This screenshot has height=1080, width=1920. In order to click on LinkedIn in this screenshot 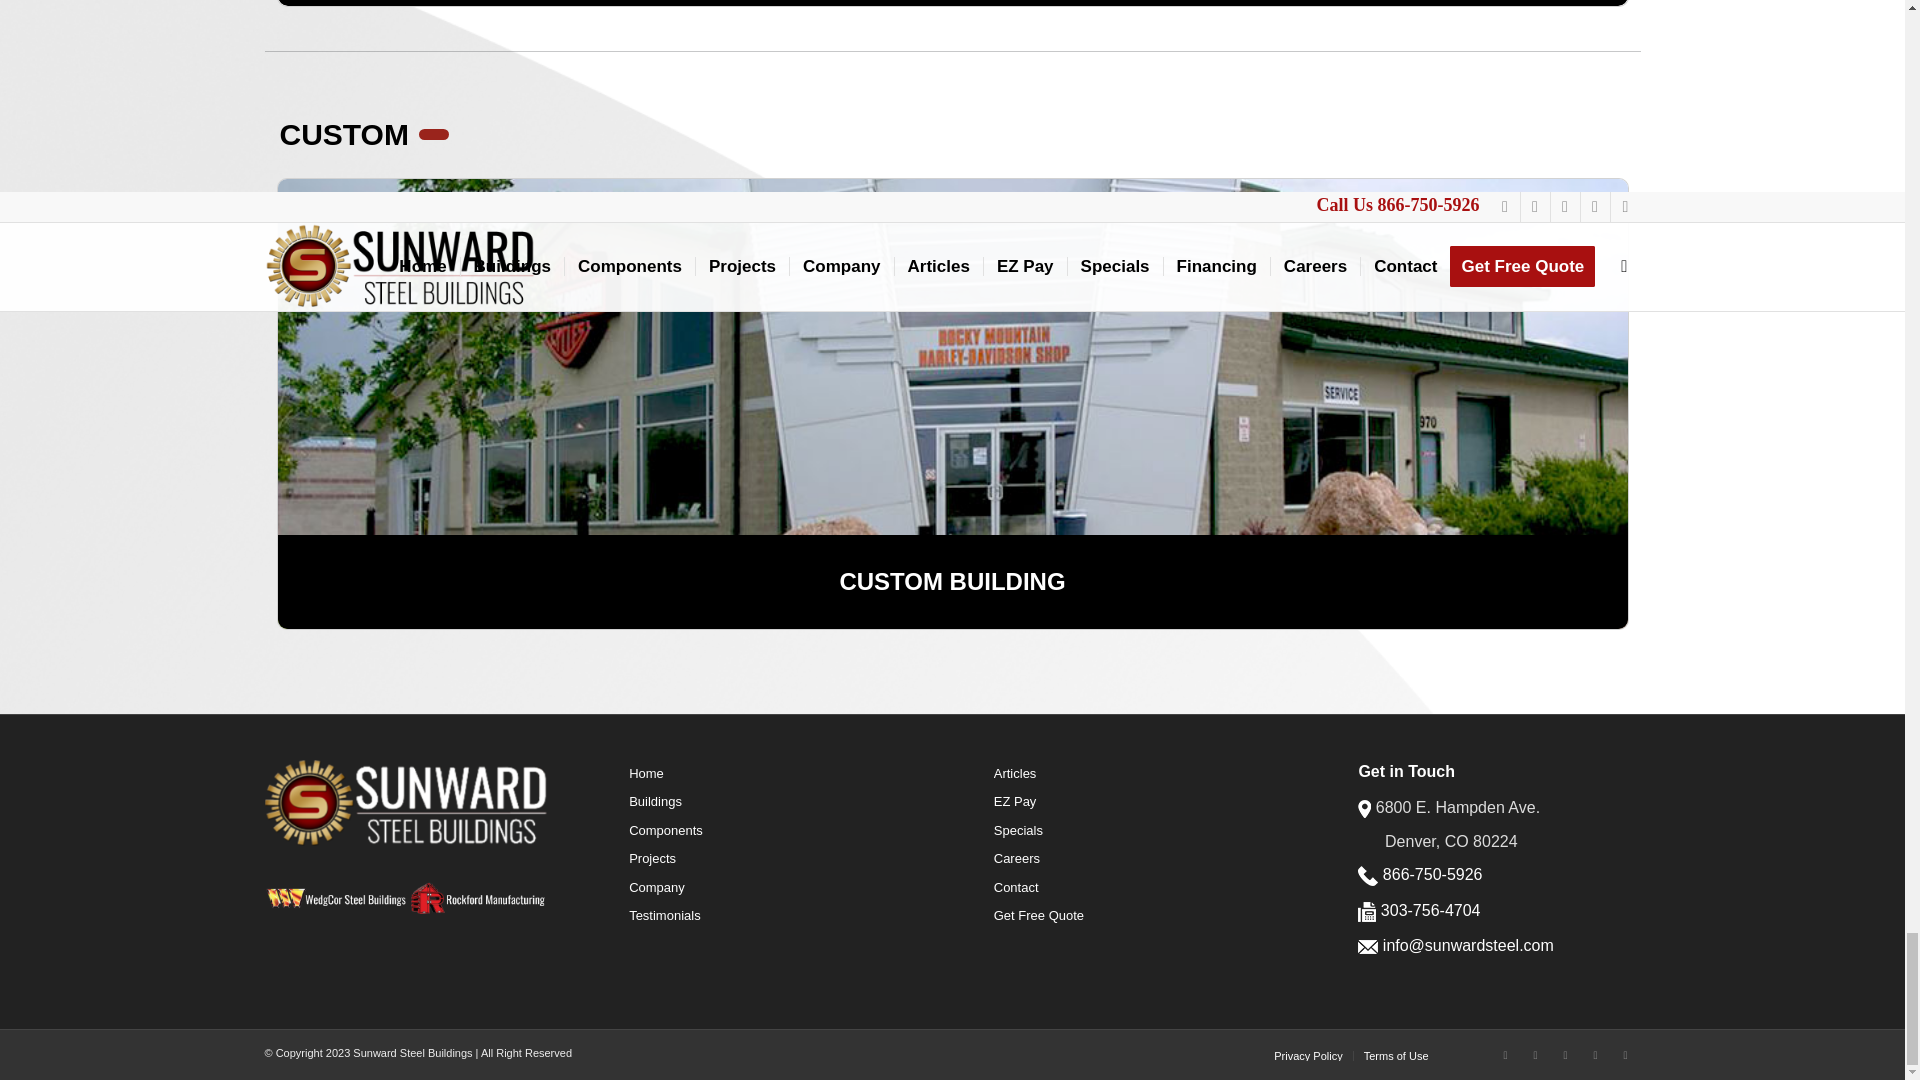, I will do `click(1564, 1055)`.